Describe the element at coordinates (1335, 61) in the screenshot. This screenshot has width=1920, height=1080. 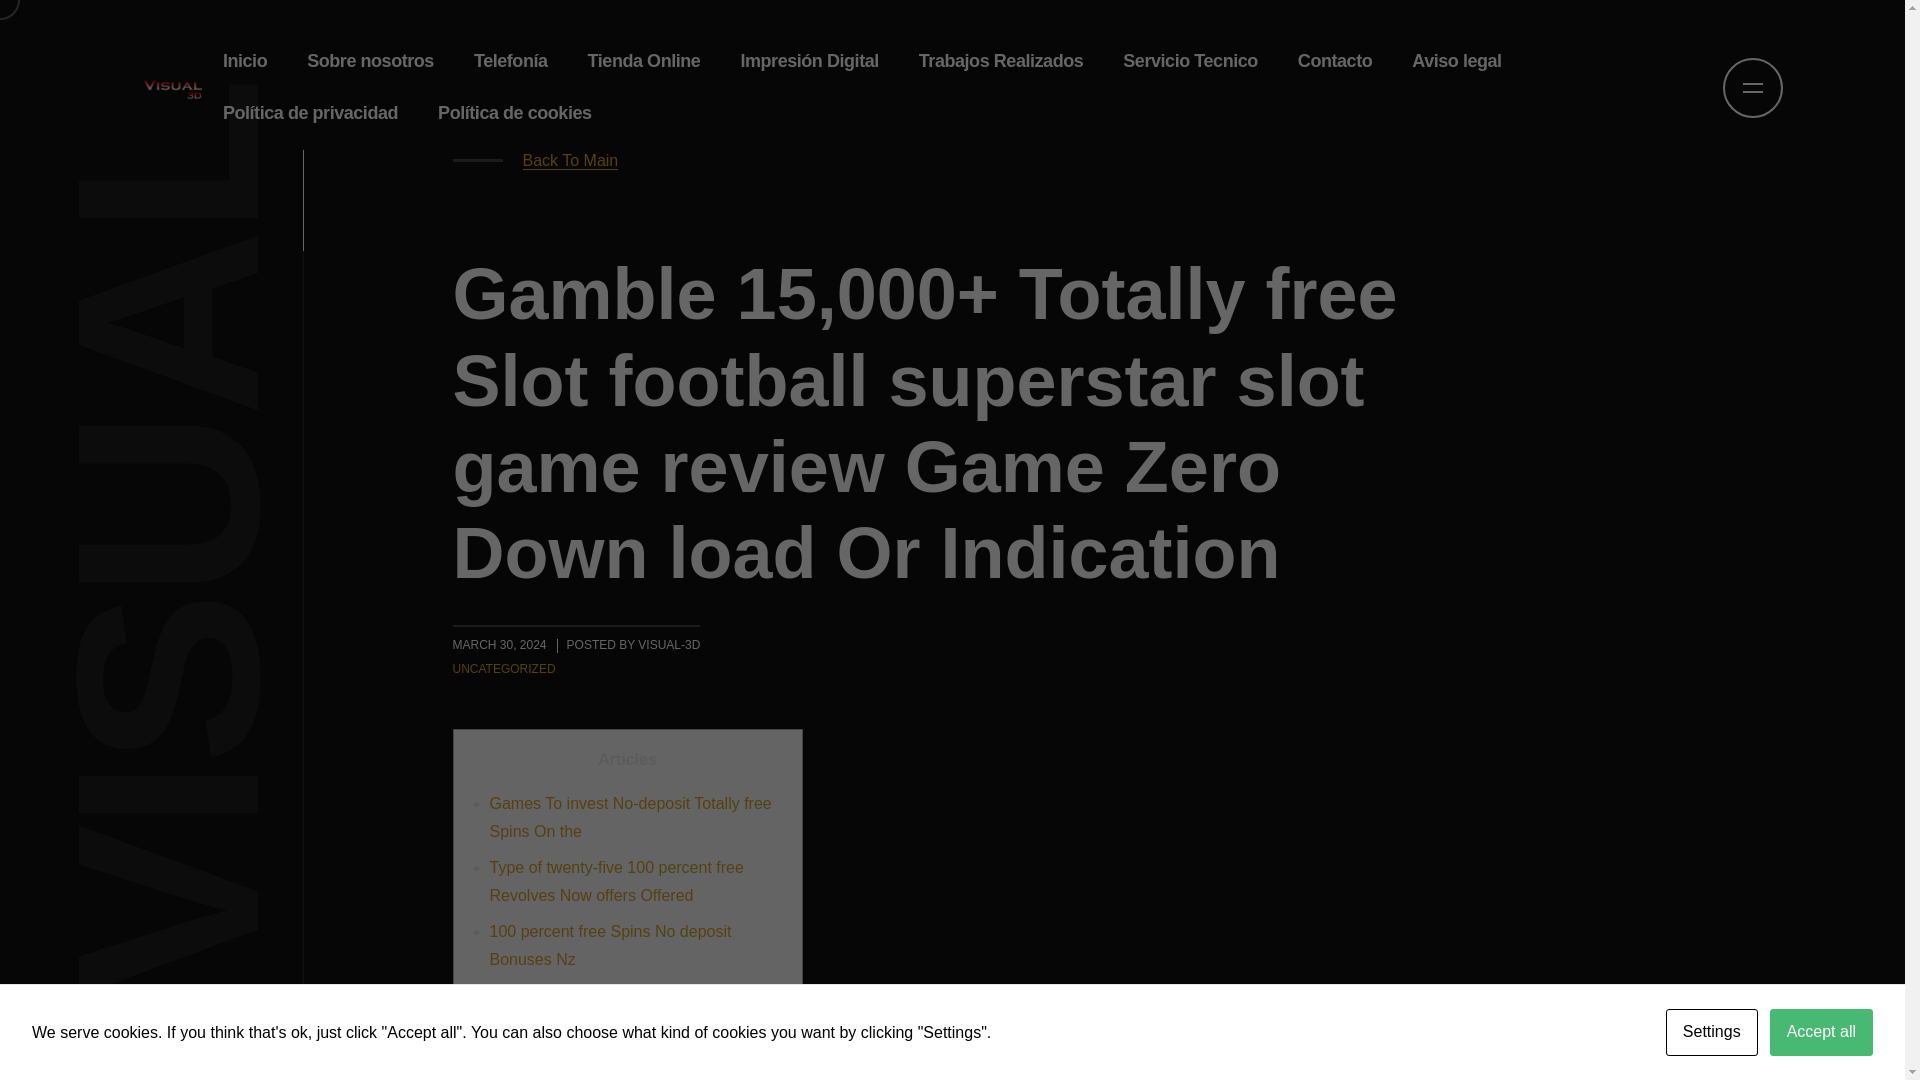
I see `Contacto` at that location.